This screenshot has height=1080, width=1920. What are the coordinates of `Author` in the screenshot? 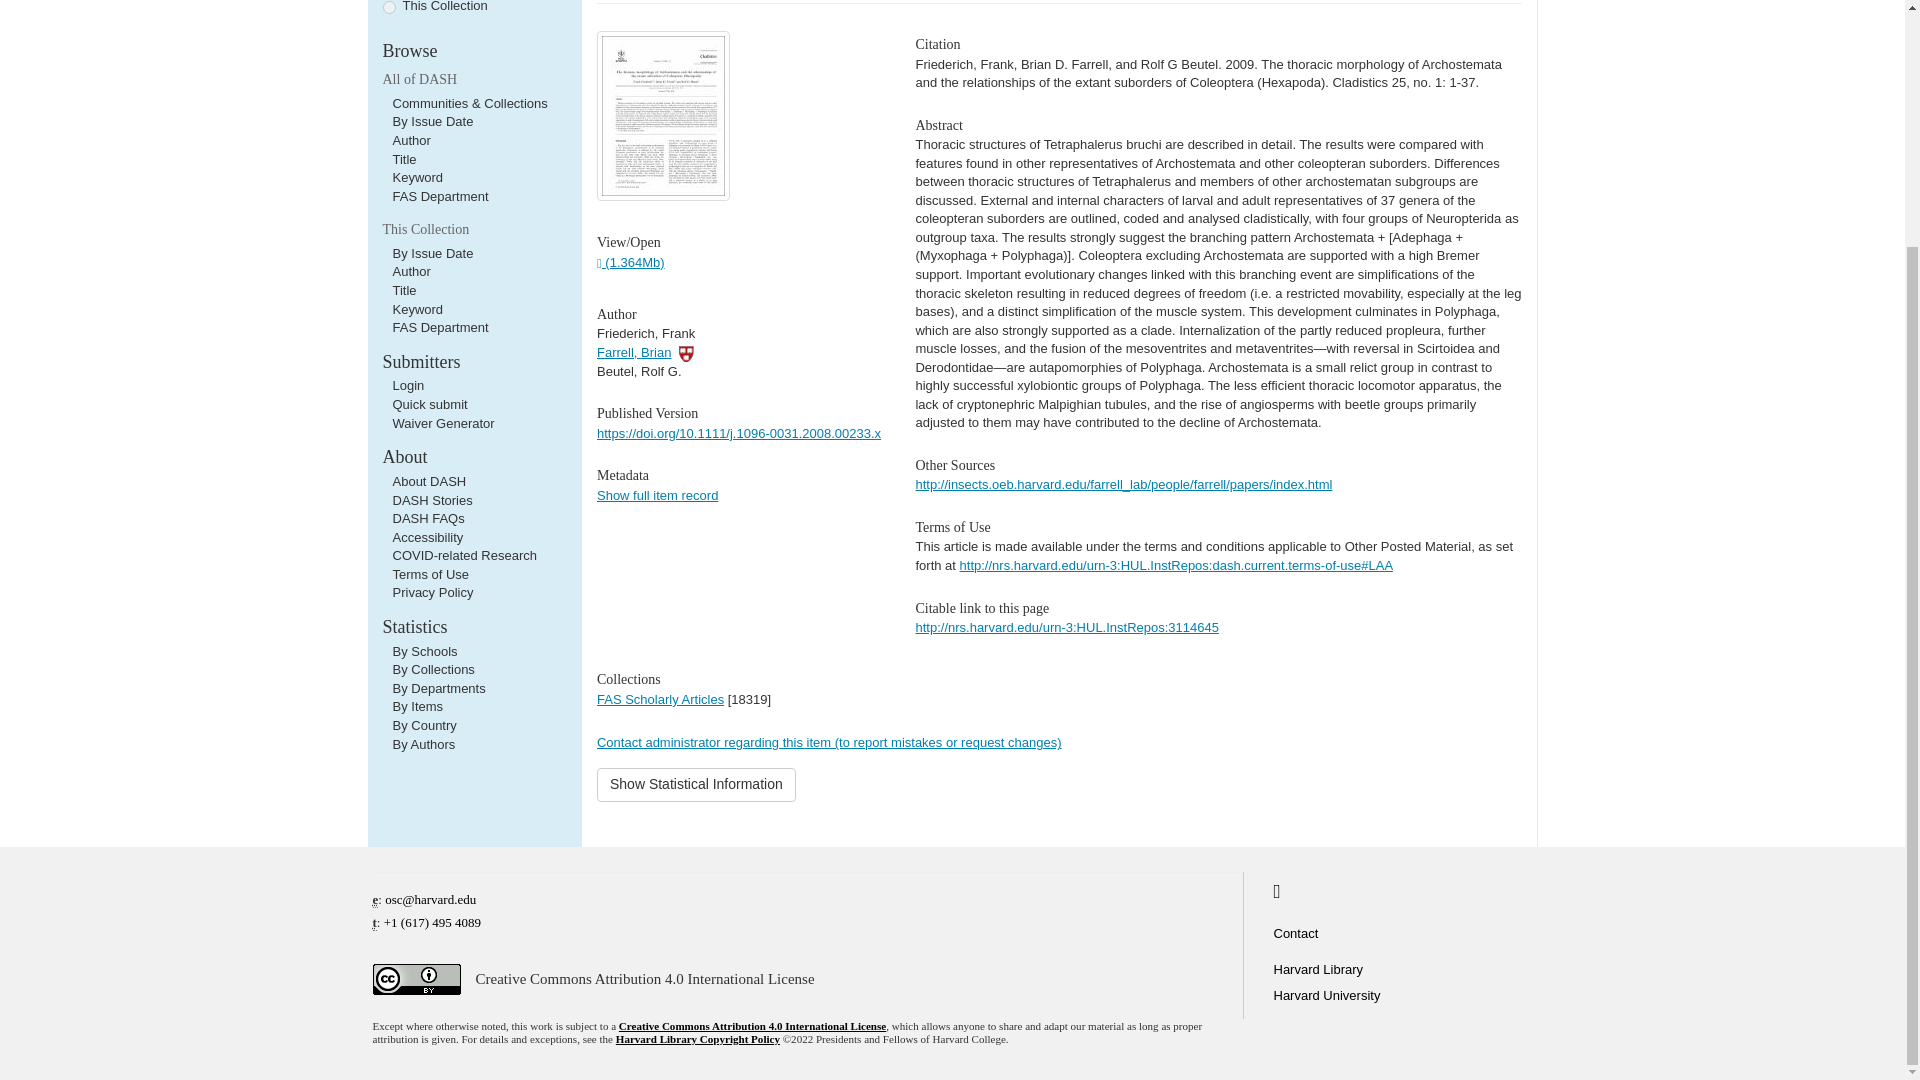 It's located at (410, 140).